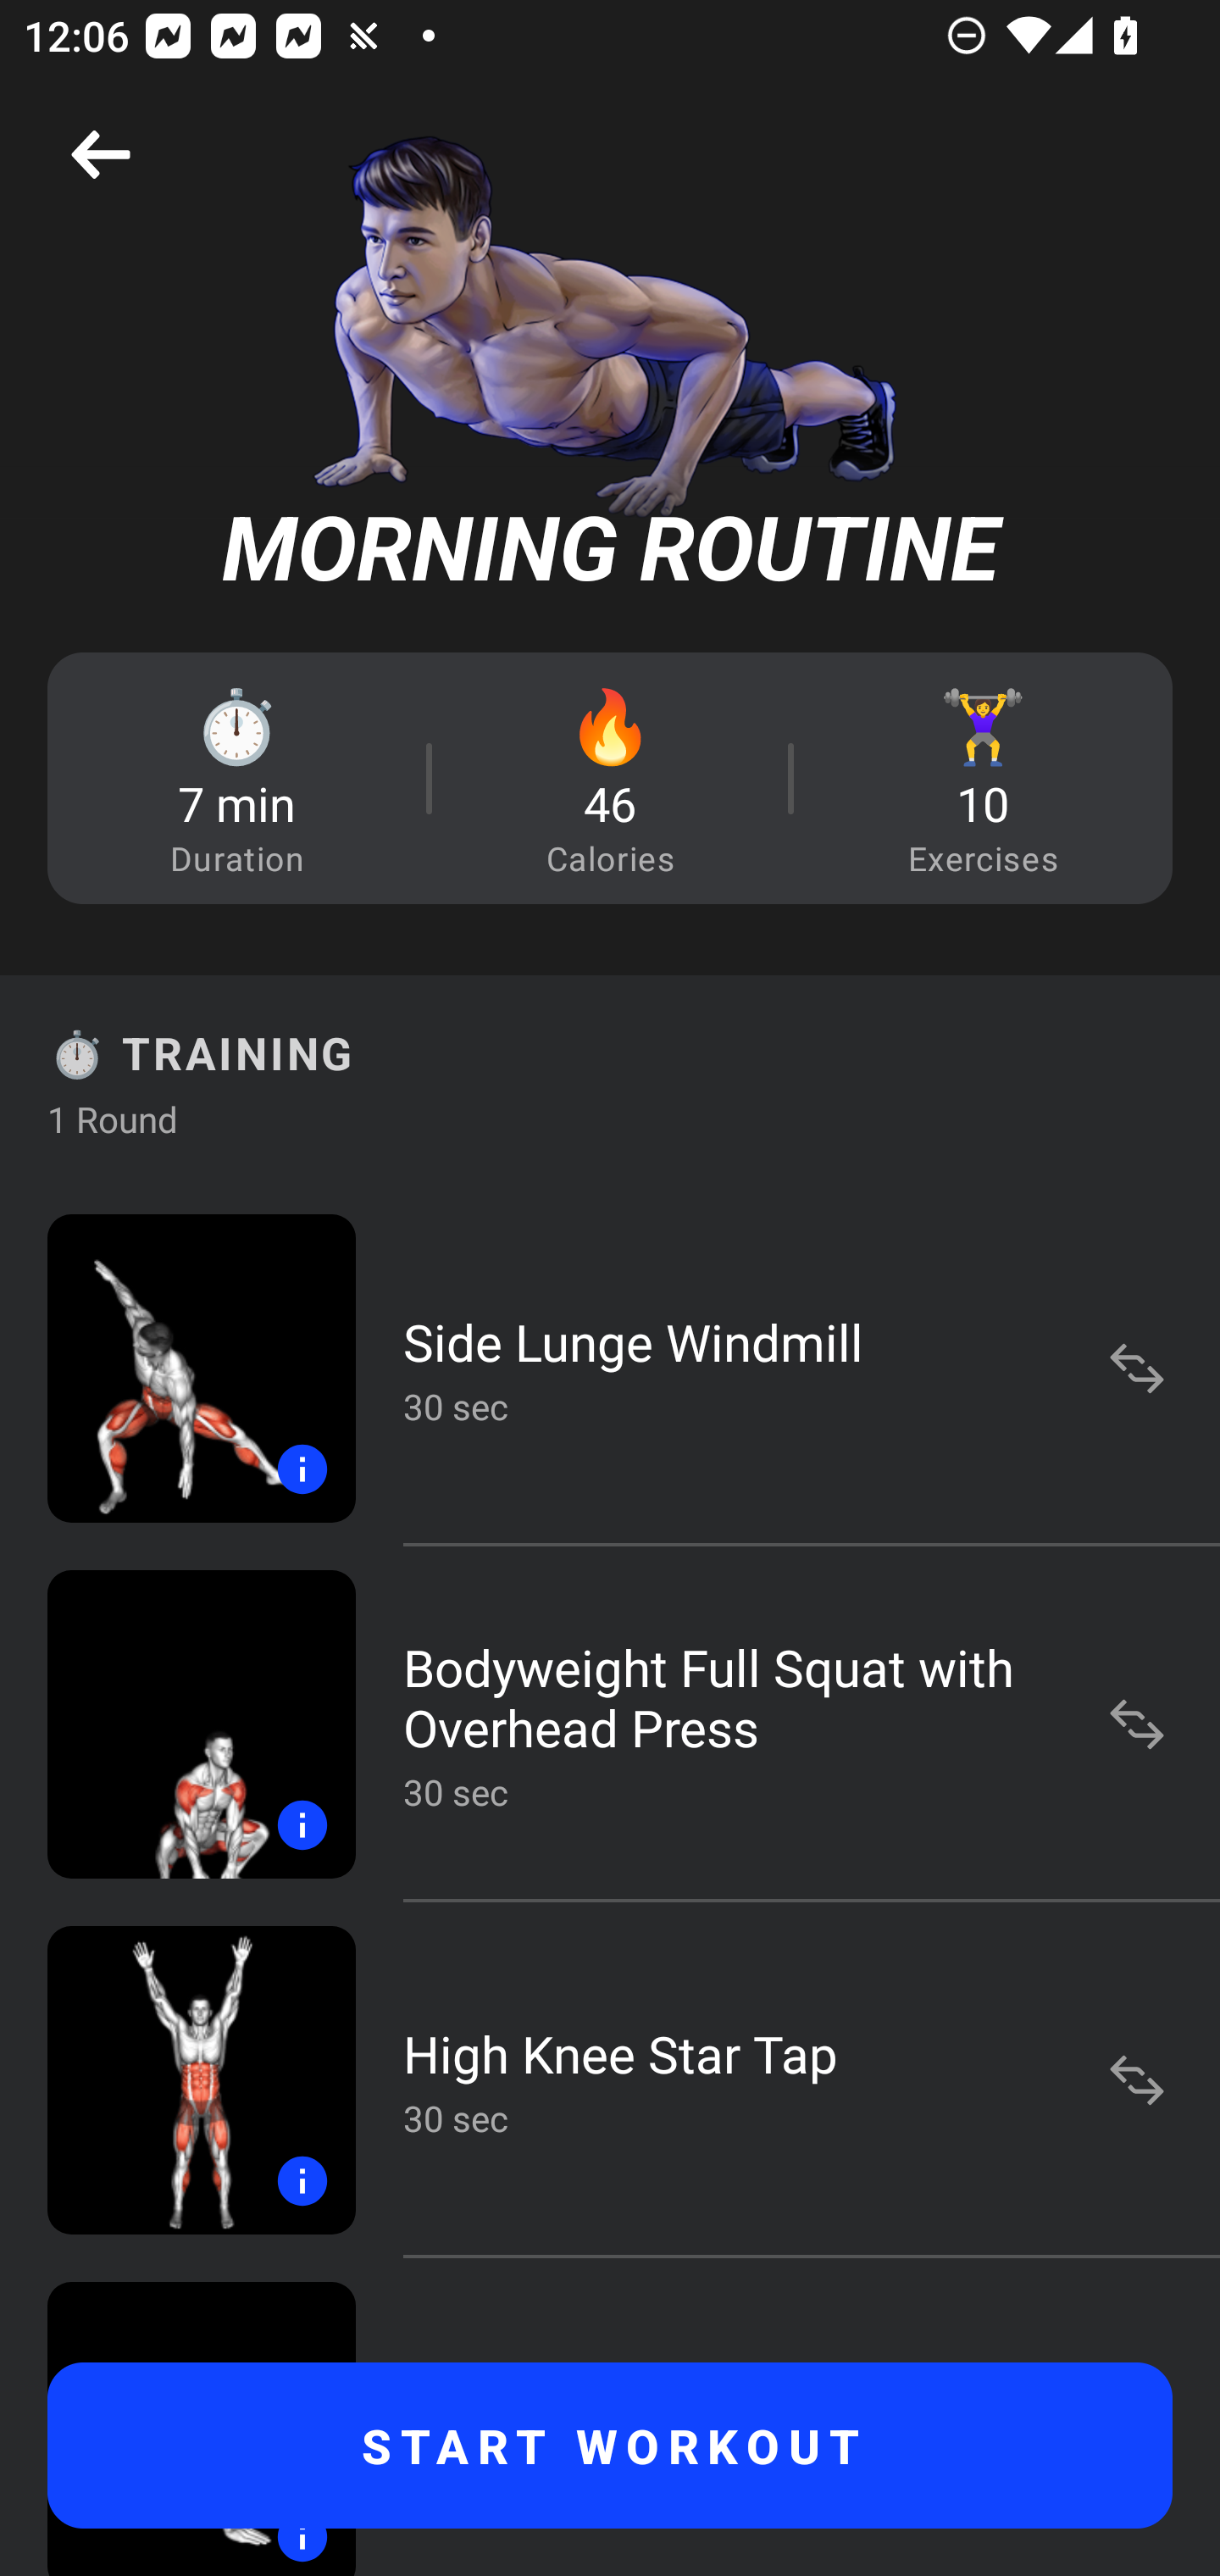 This screenshot has width=1220, height=2576. I want to click on Side Lunge Windmill 30 sec, so click(610, 1368).